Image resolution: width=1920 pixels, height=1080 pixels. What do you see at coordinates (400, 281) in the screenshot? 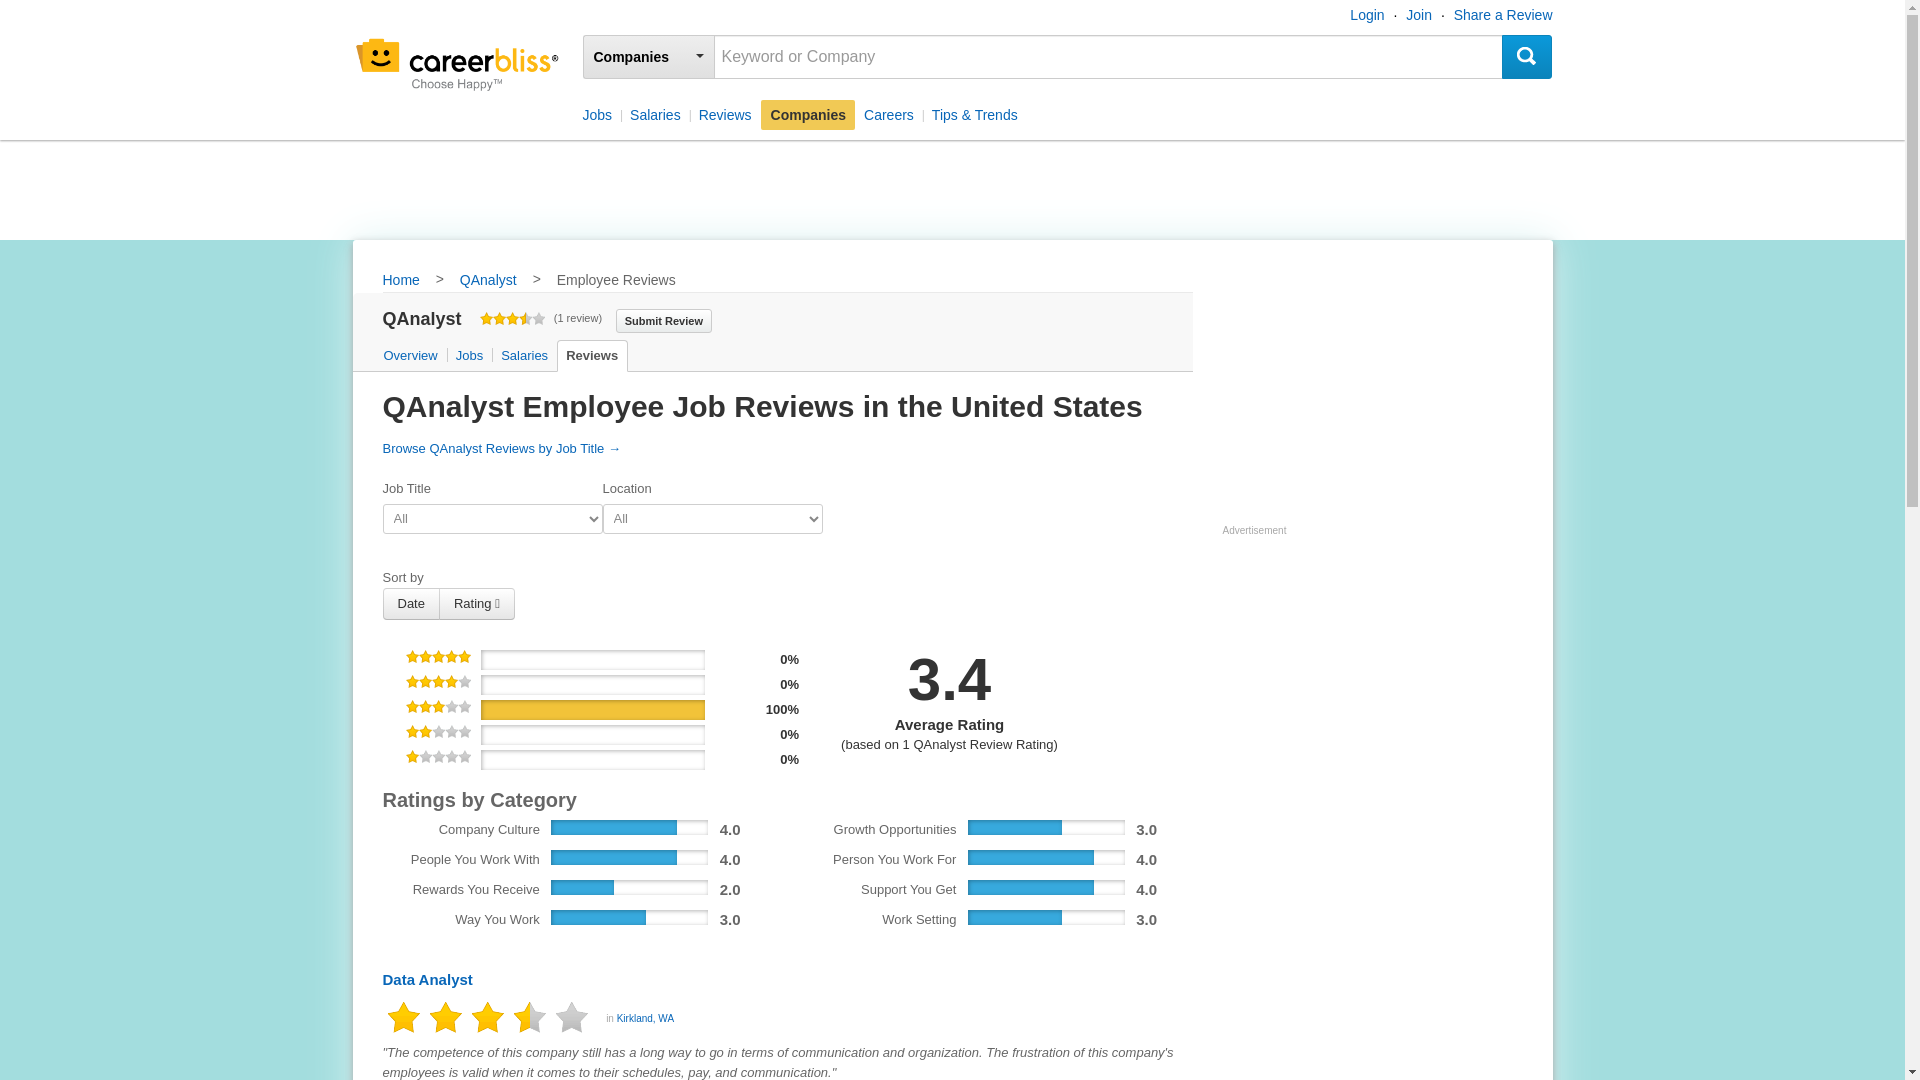
I see `Home` at bounding box center [400, 281].